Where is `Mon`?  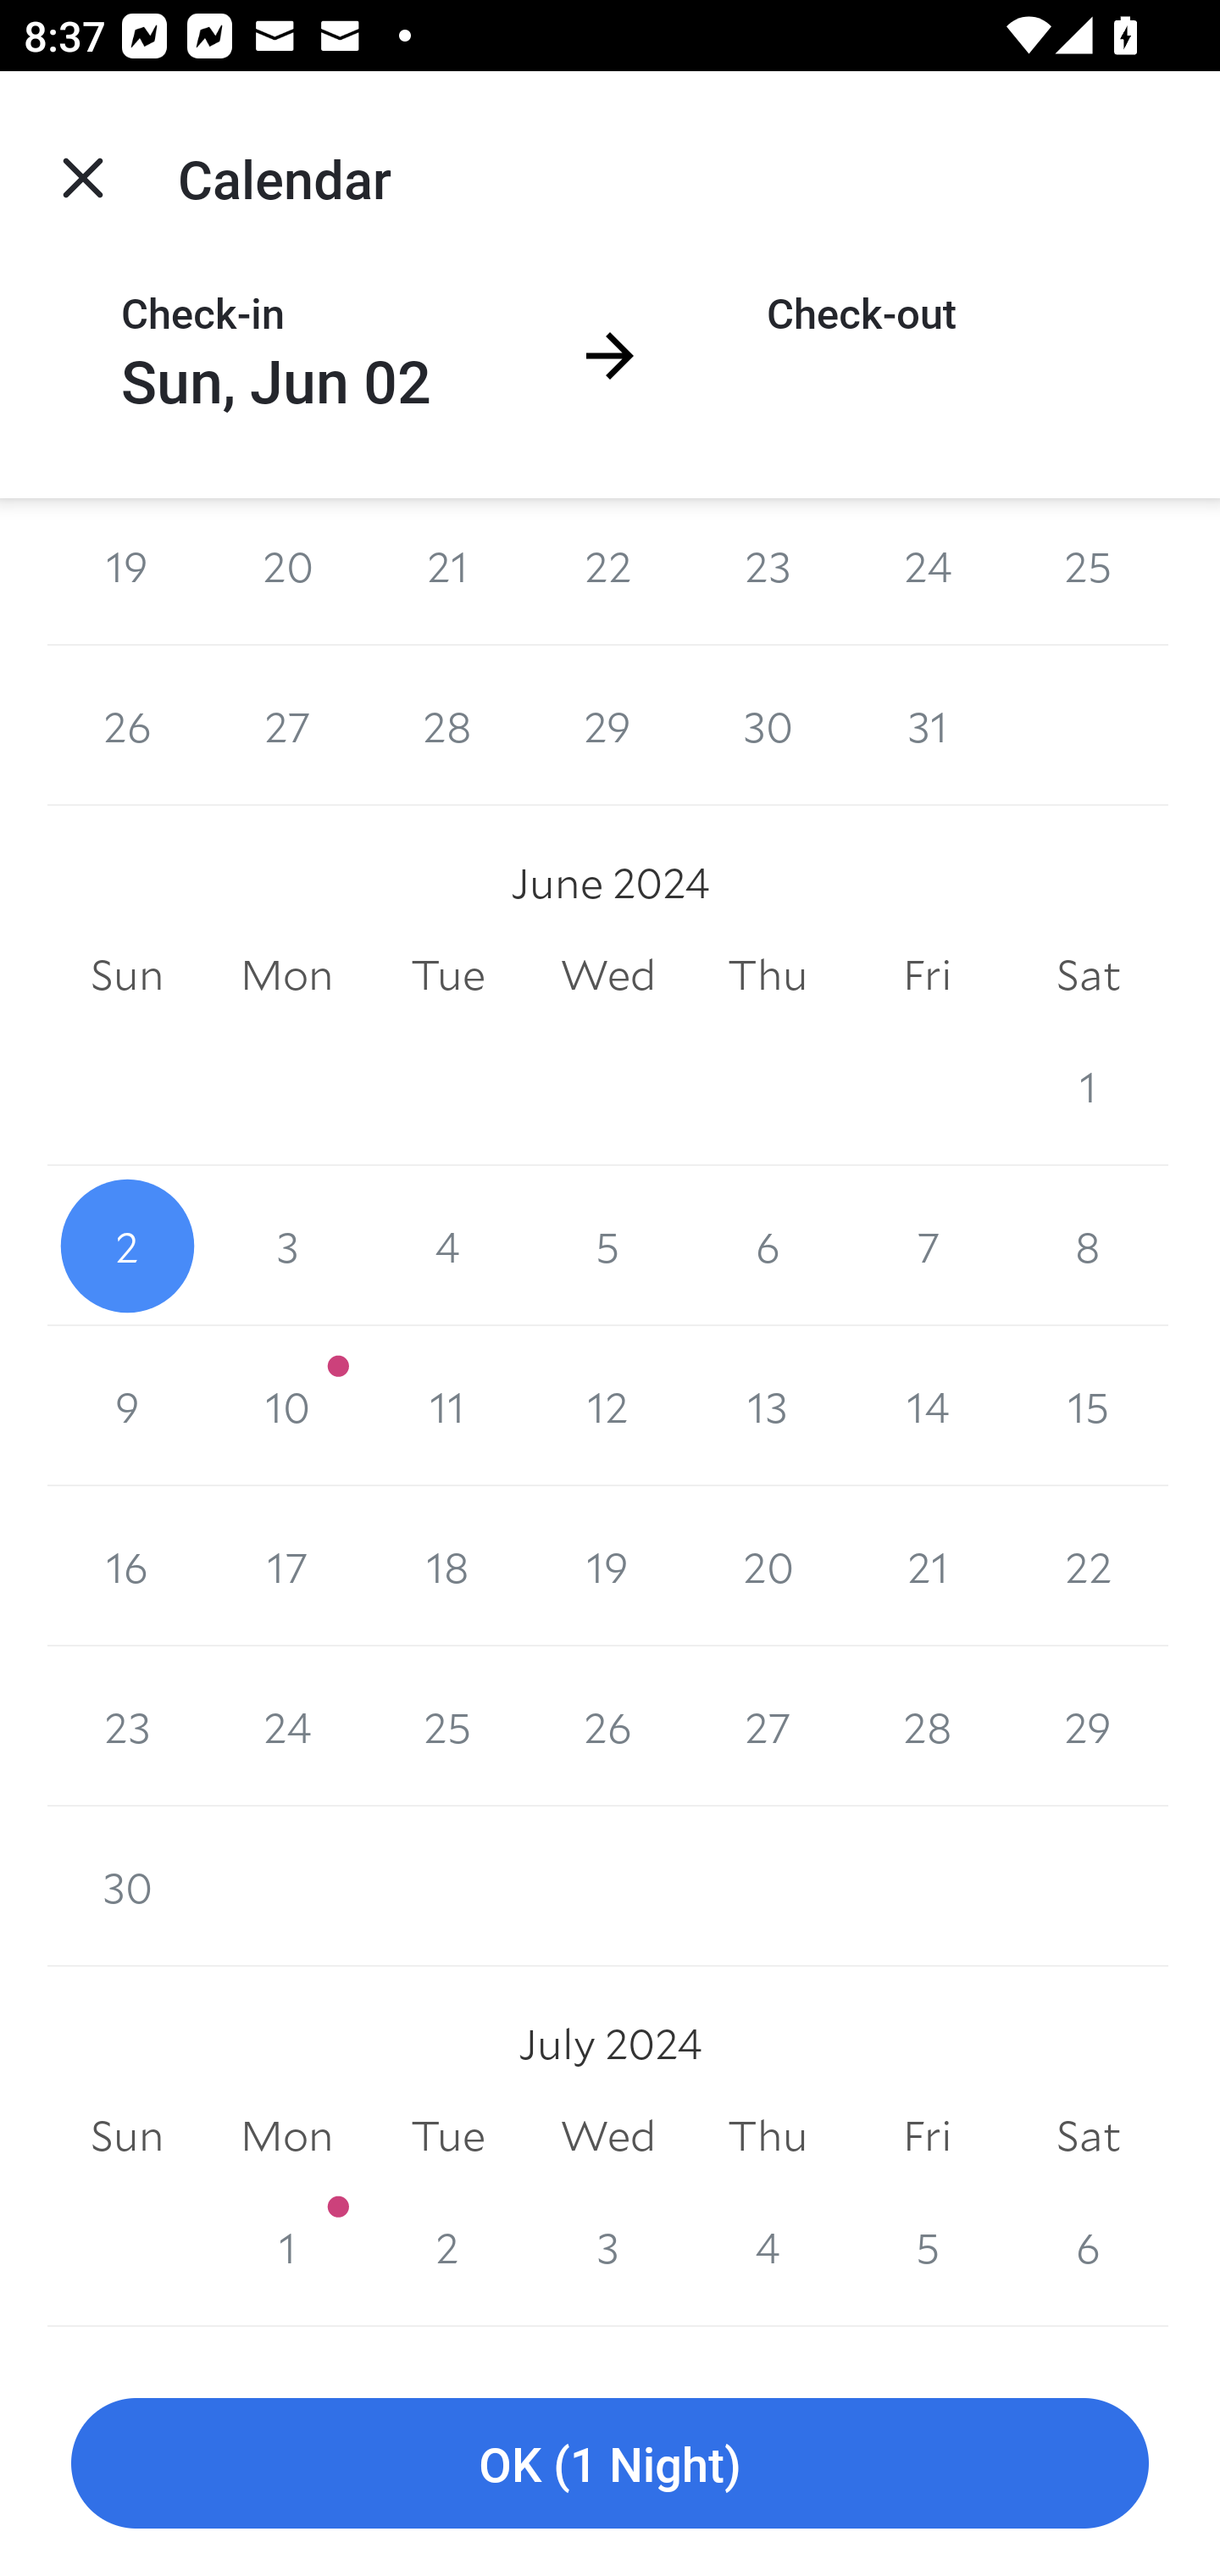 Mon is located at coordinates (286, 974).